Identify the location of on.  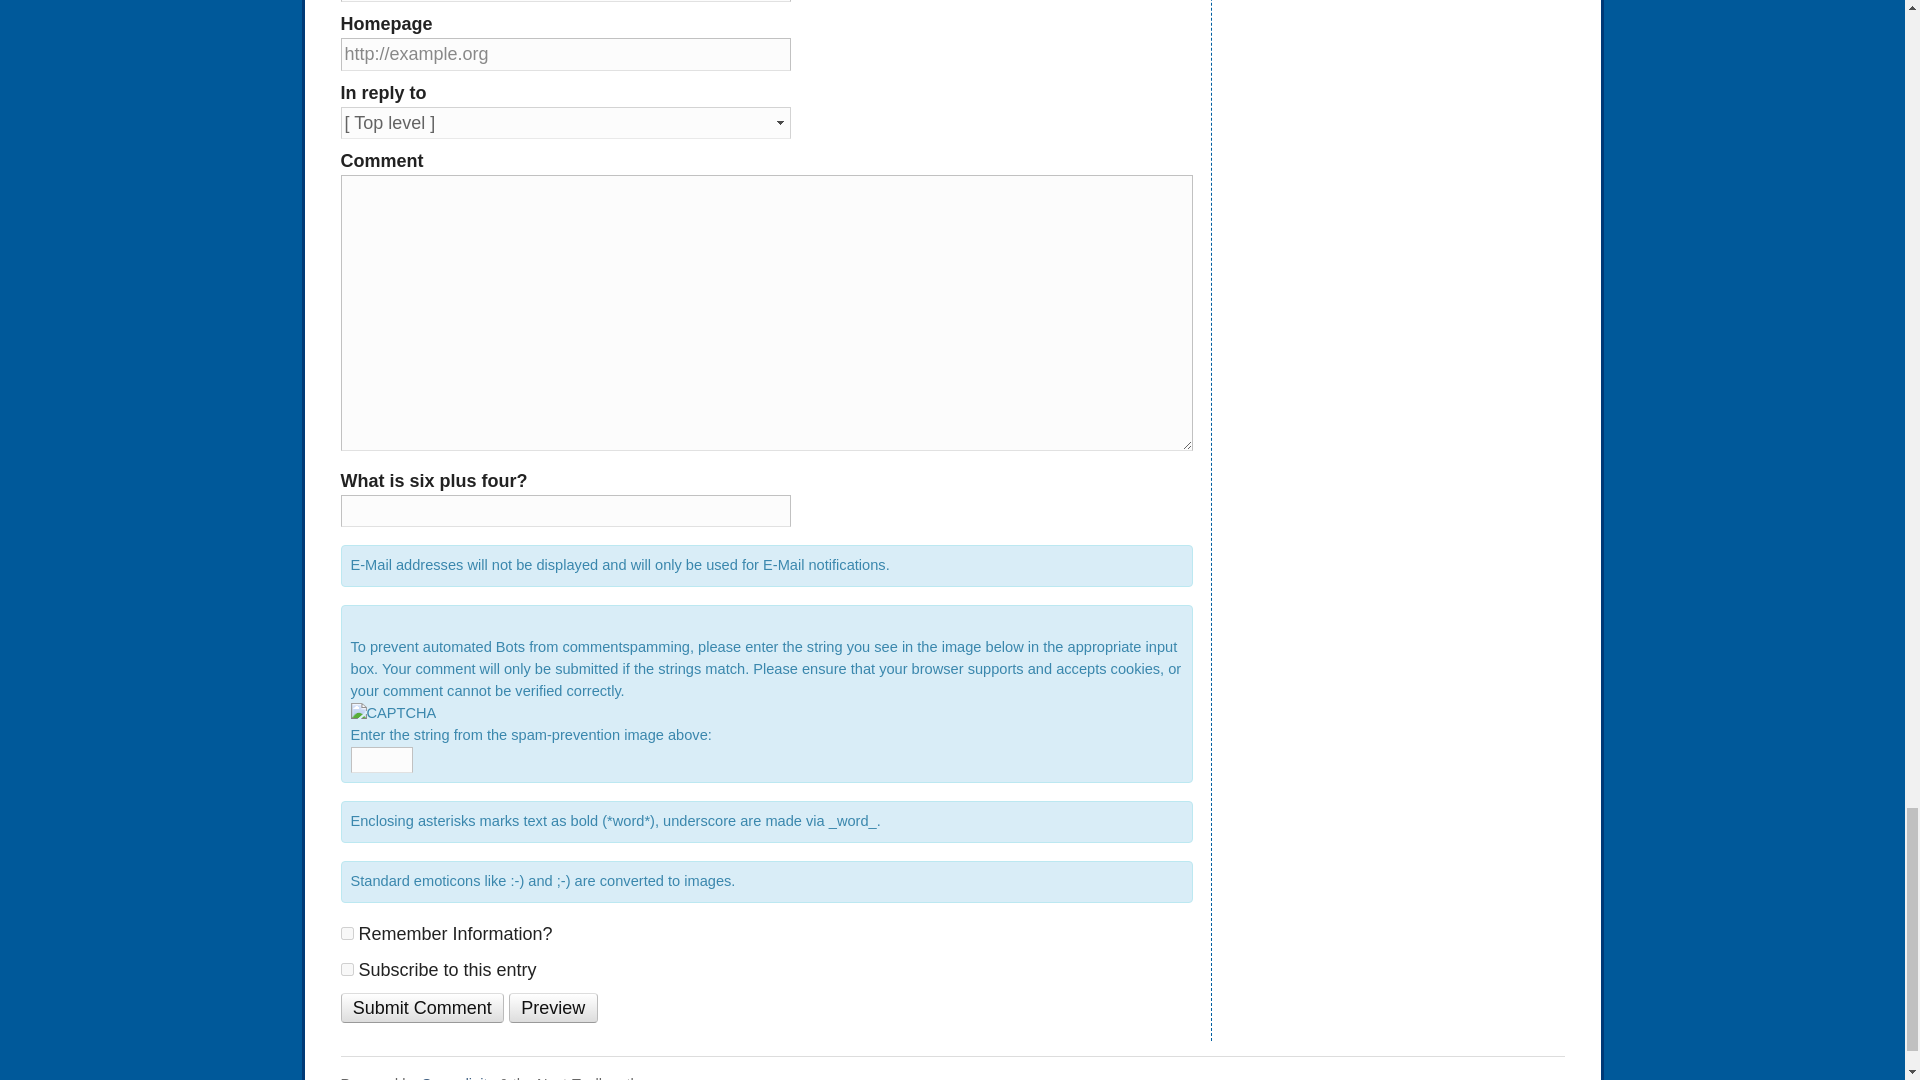
(346, 970).